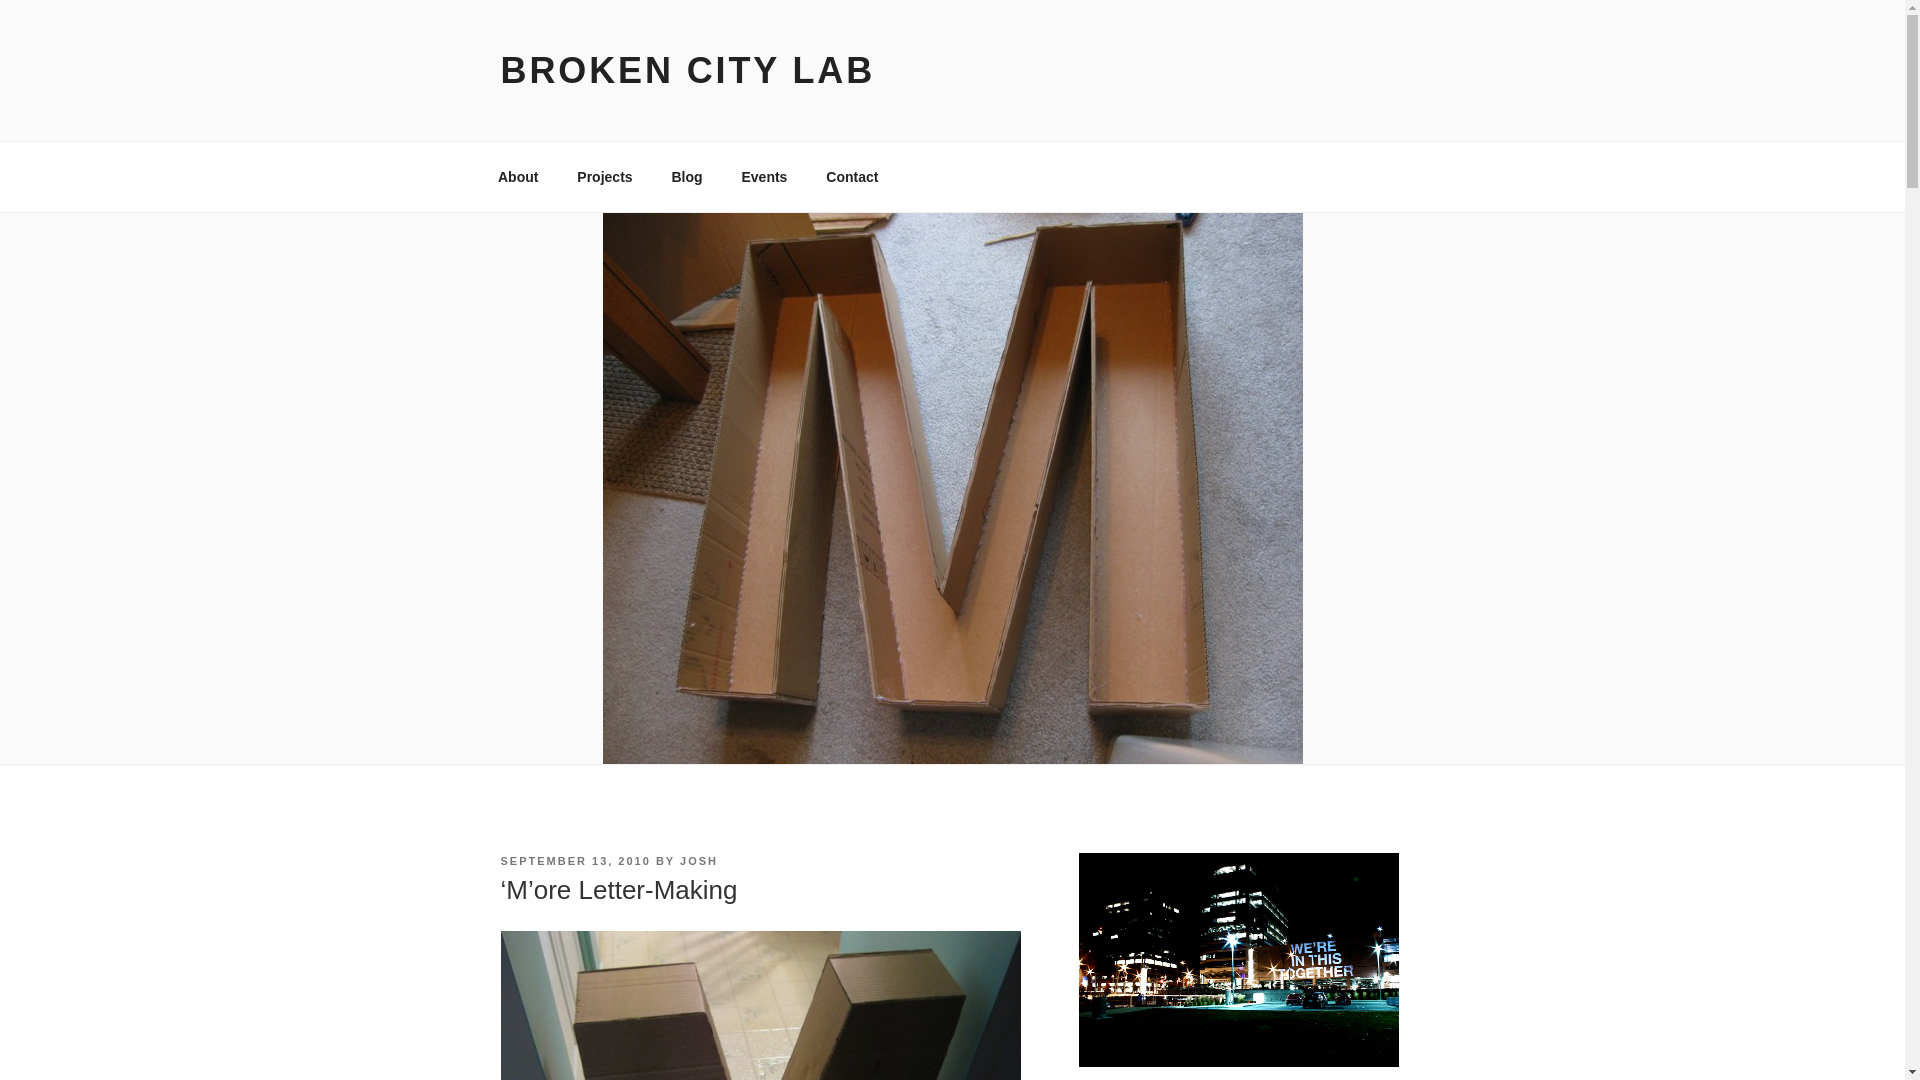 The width and height of the screenshot is (1920, 1080). Describe the element at coordinates (687, 176) in the screenshot. I see `Blog` at that location.